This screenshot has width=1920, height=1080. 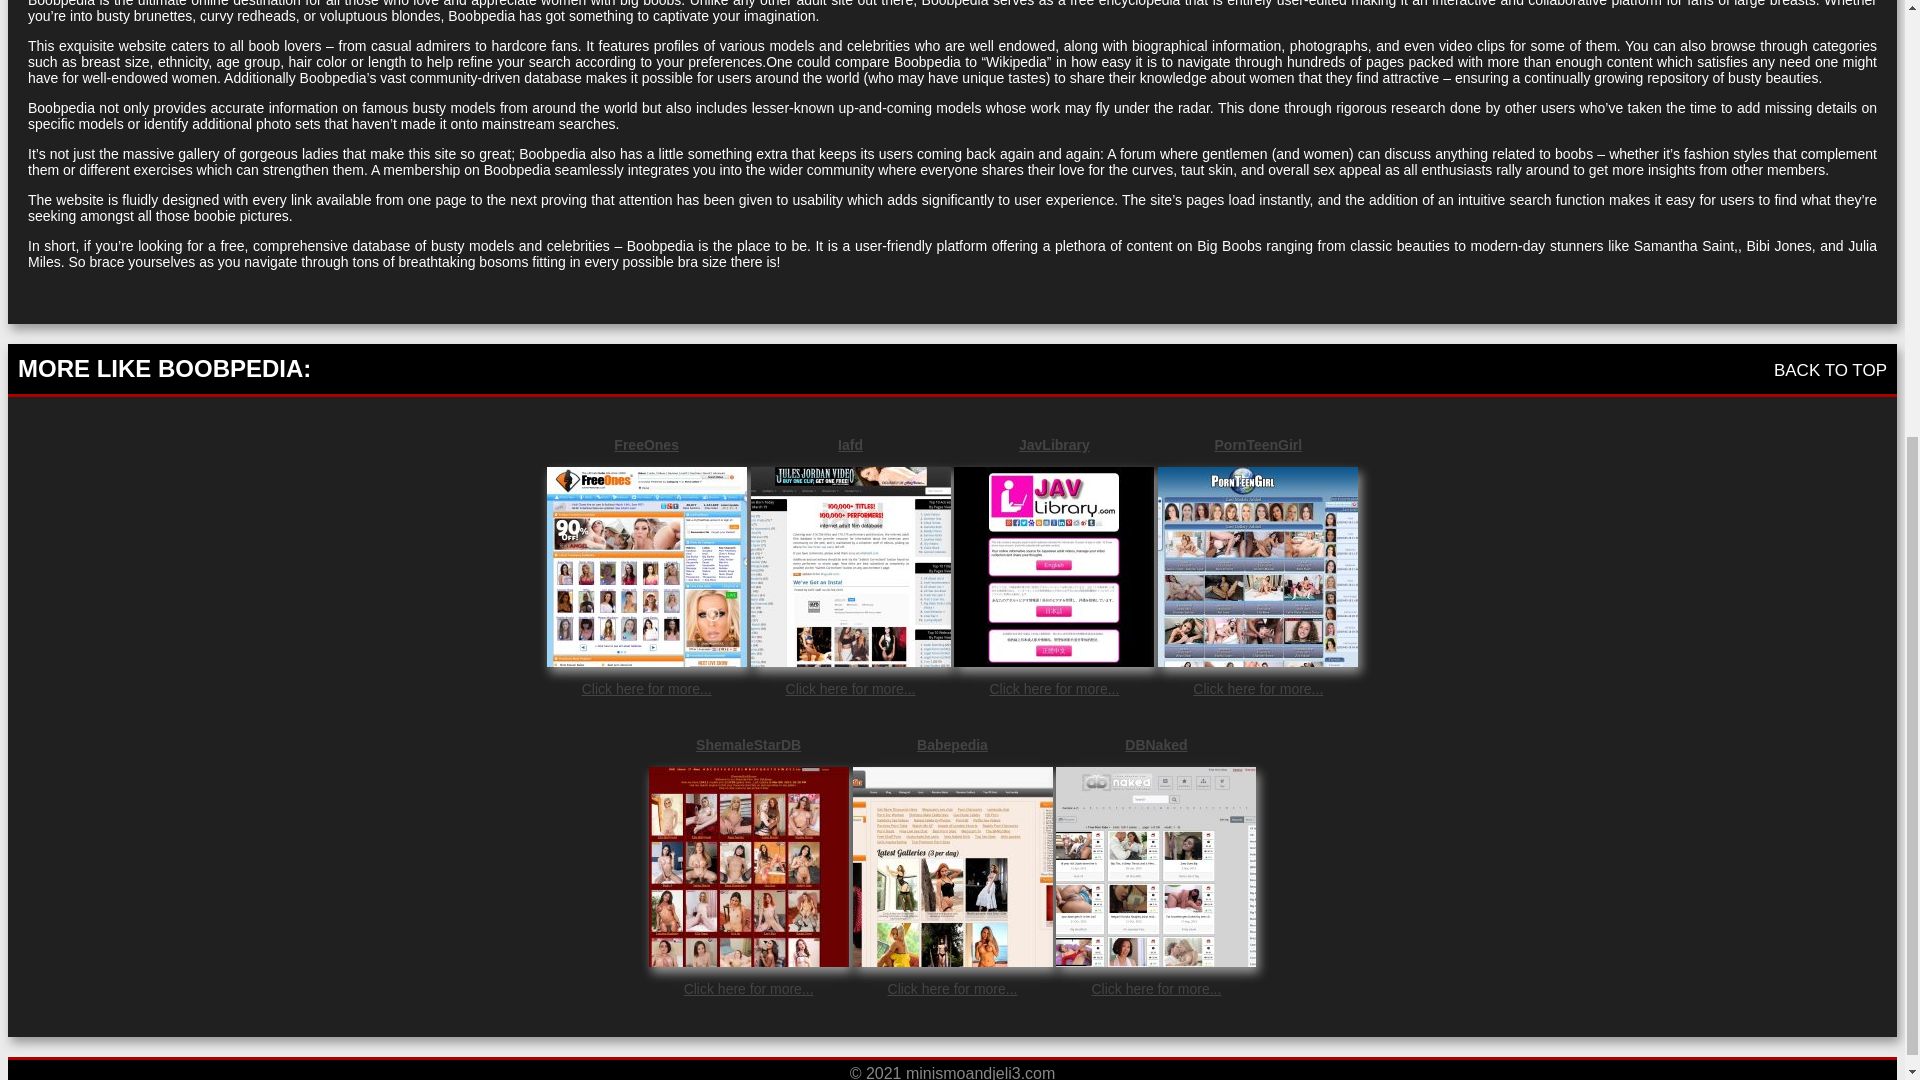 I want to click on BACK TO TOP, so click(x=1830, y=370).